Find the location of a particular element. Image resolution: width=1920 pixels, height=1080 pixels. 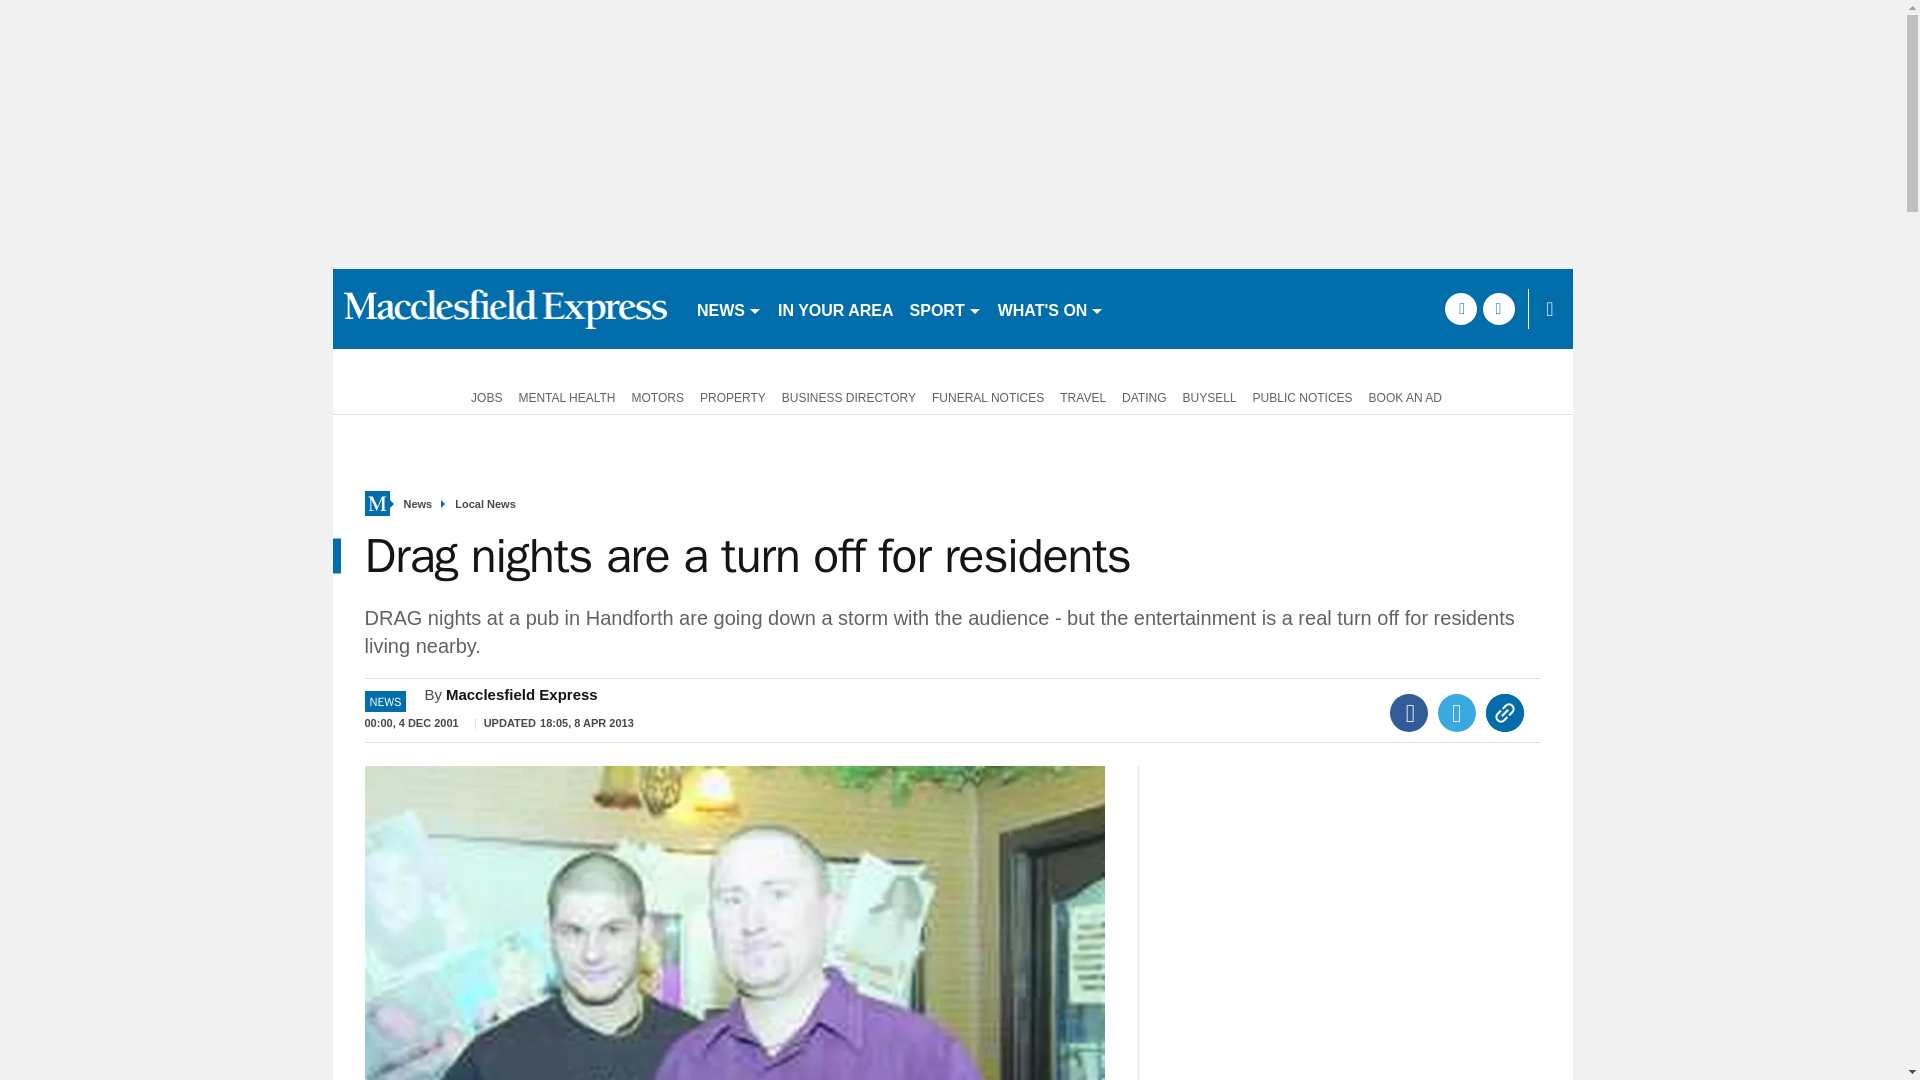

NEWS is located at coordinates (729, 308).